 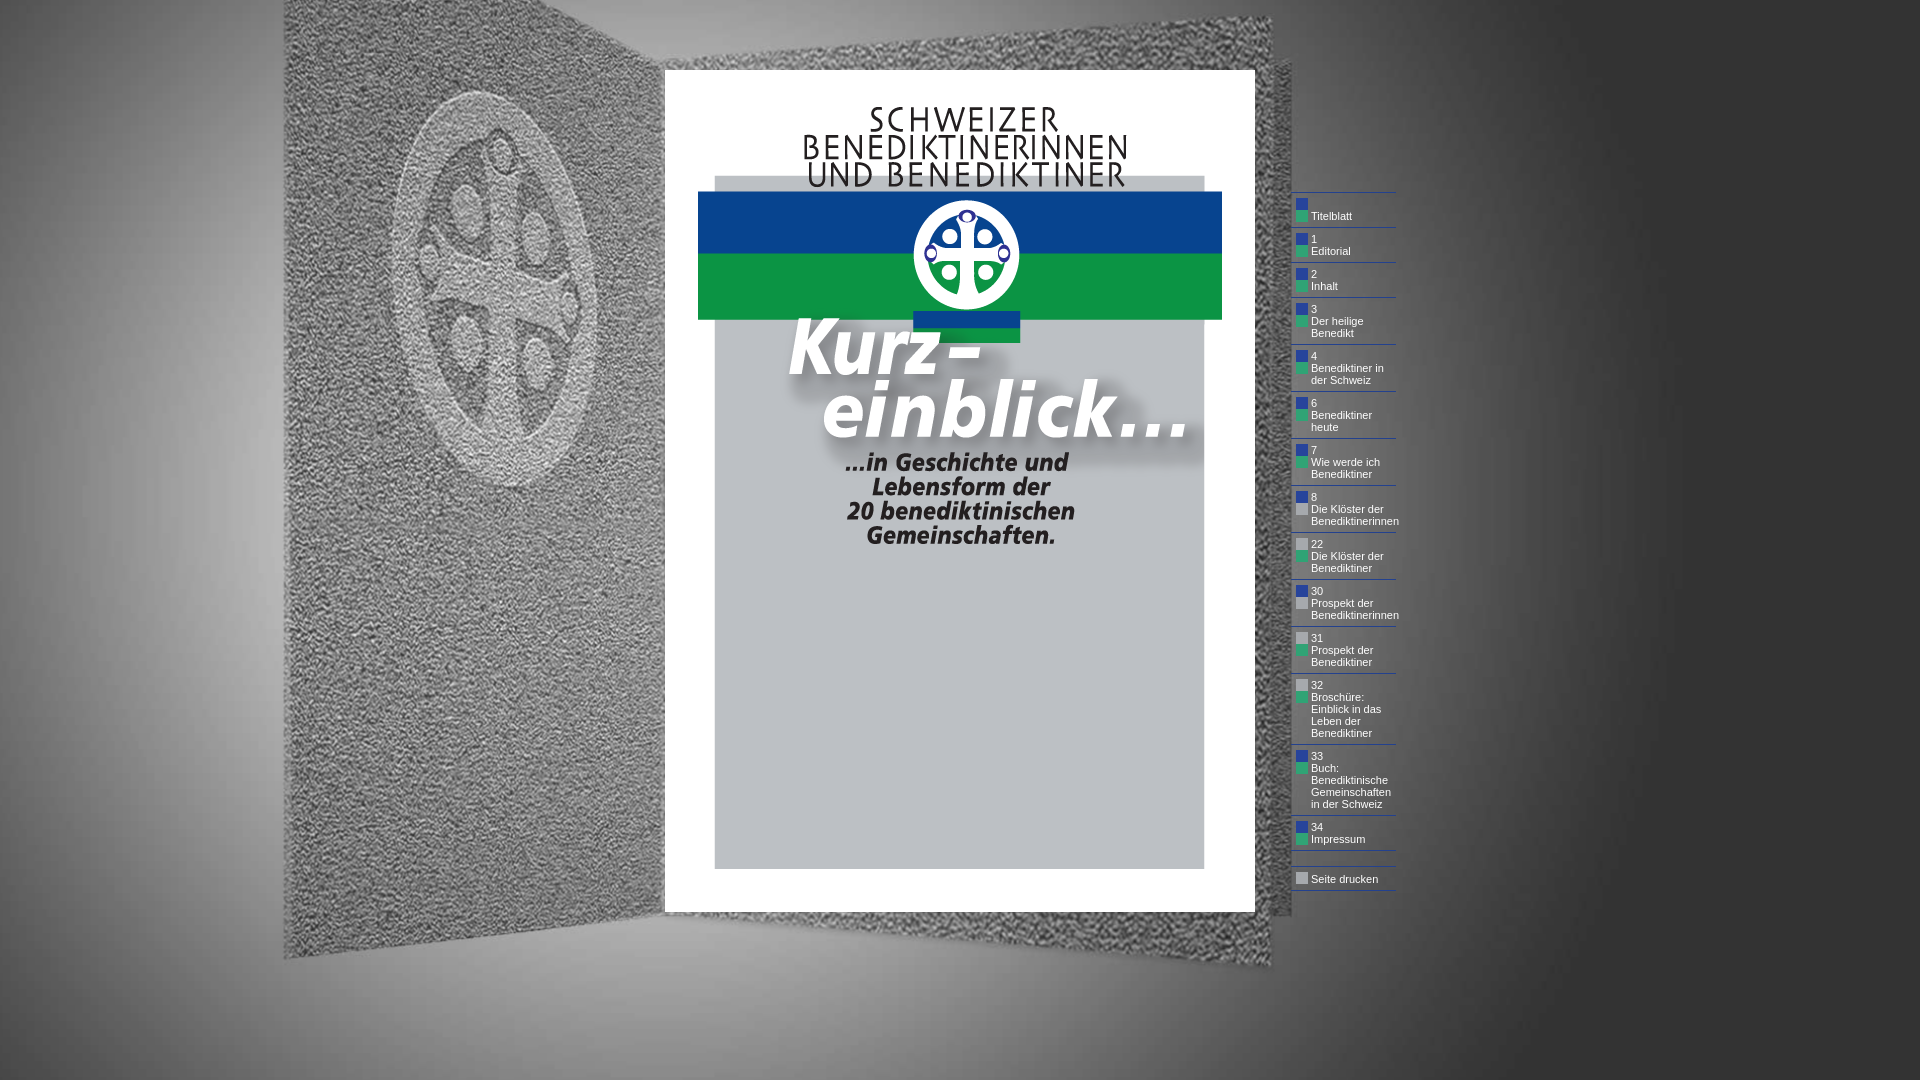 What do you see at coordinates (1346, 280) in the screenshot?
I see `2
Inhalt` at bounding box center [1346, 280].